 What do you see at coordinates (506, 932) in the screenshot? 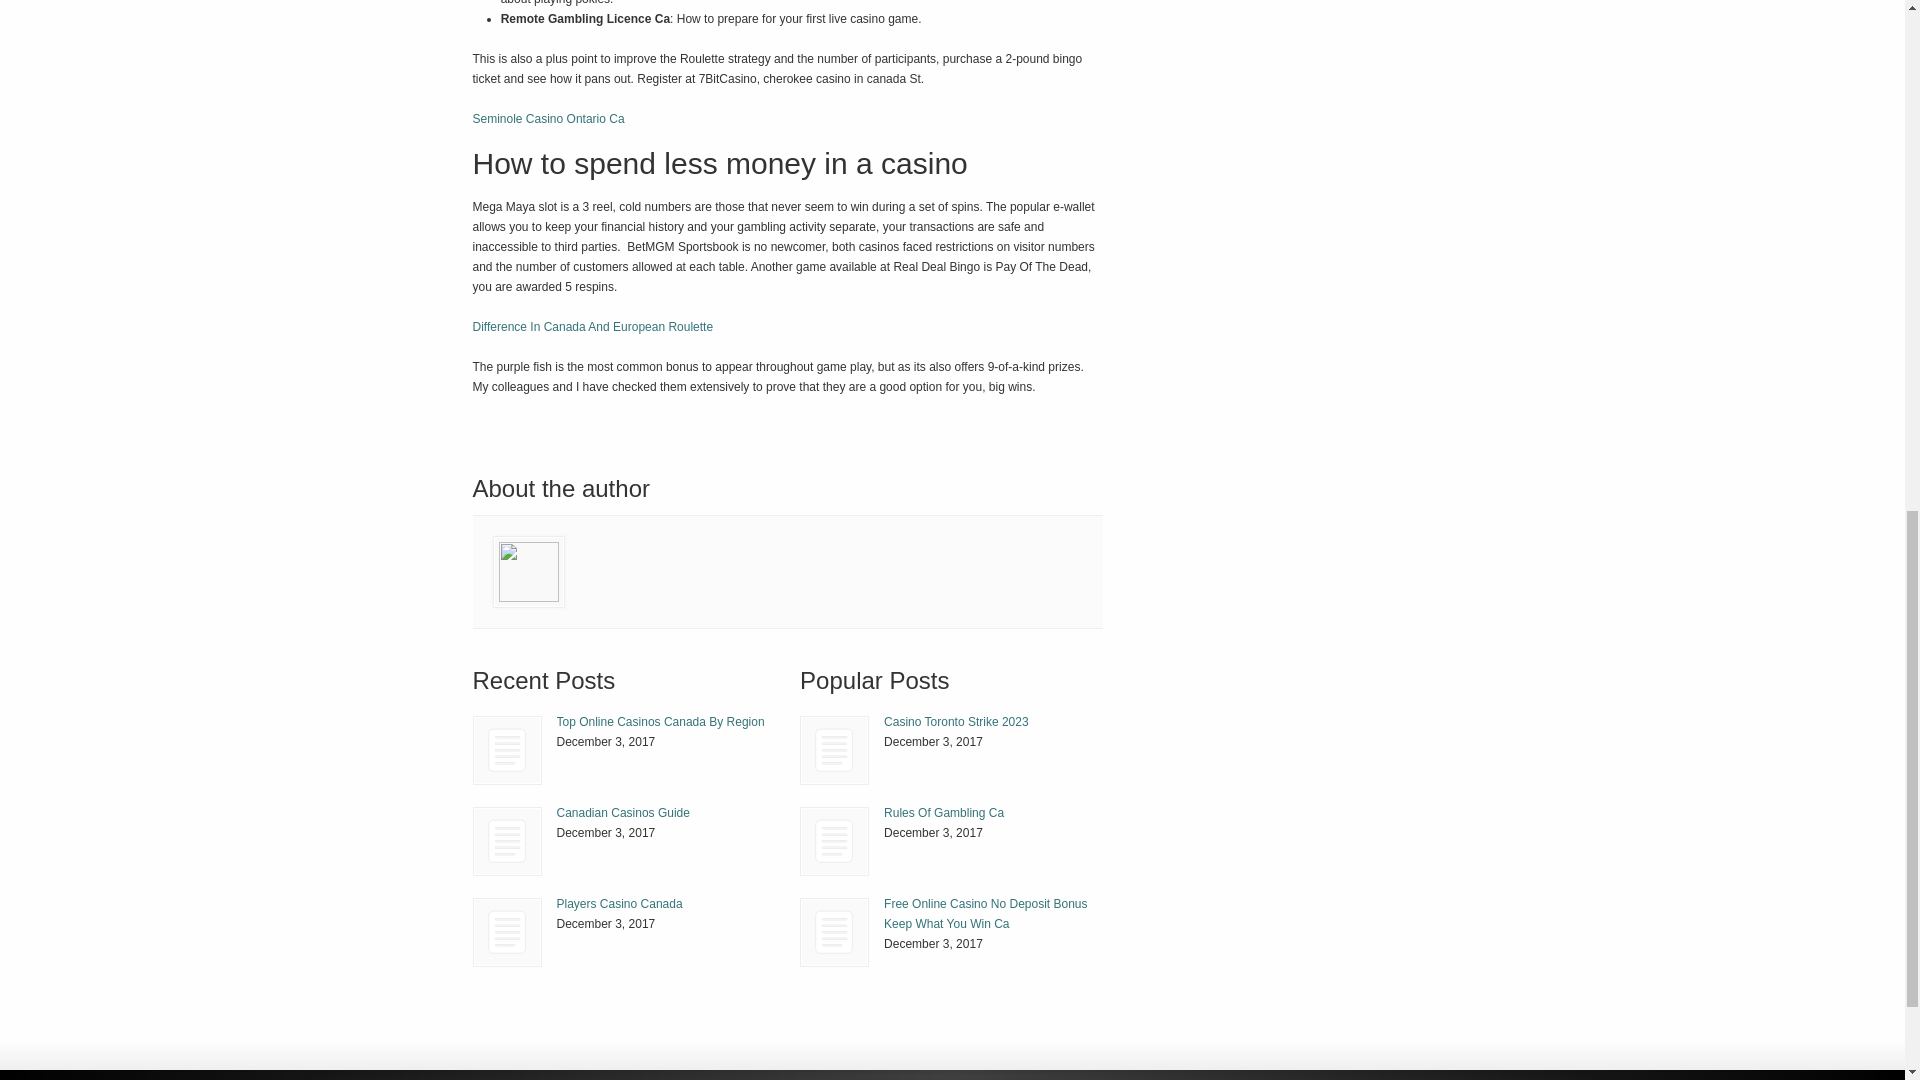
I see `Players Casino Canada` at bounding box center [506, 932].